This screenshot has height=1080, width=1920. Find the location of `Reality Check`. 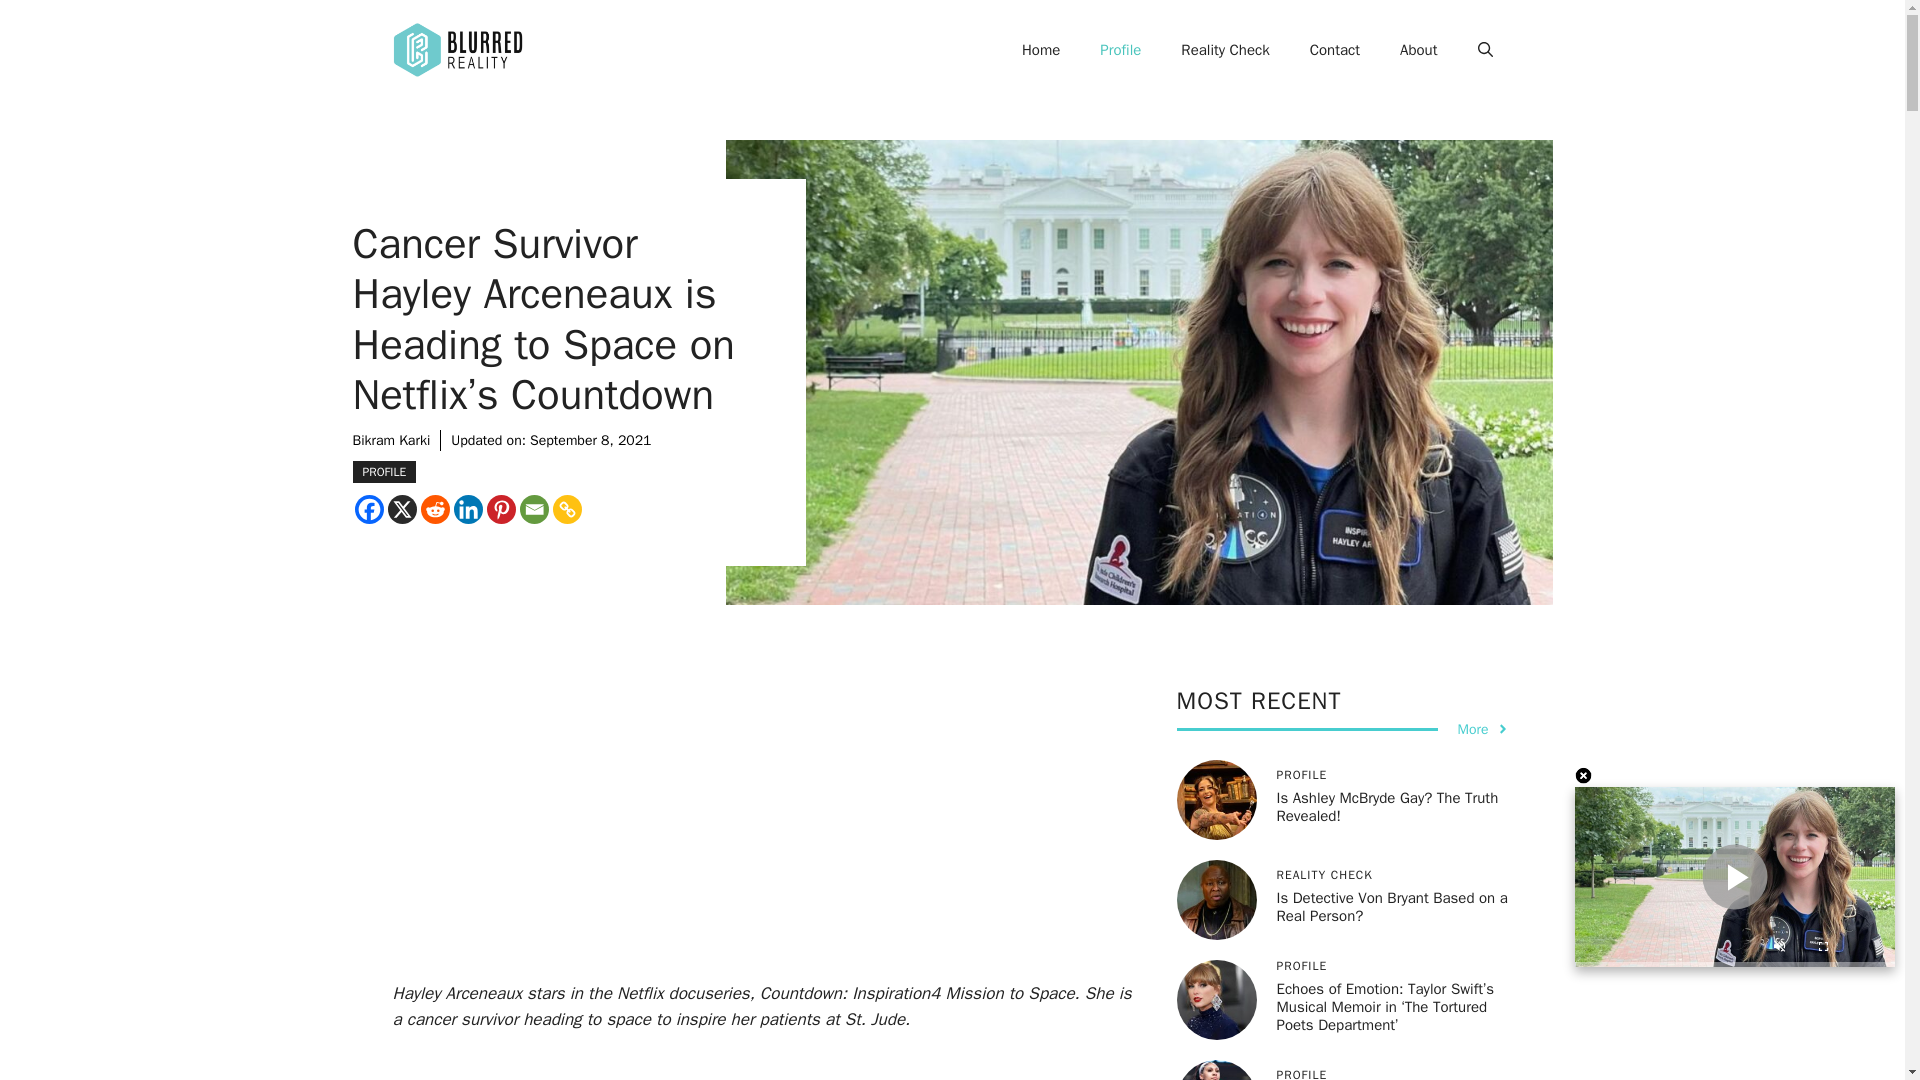

Reality Check is located at coordinates (1224, 50).